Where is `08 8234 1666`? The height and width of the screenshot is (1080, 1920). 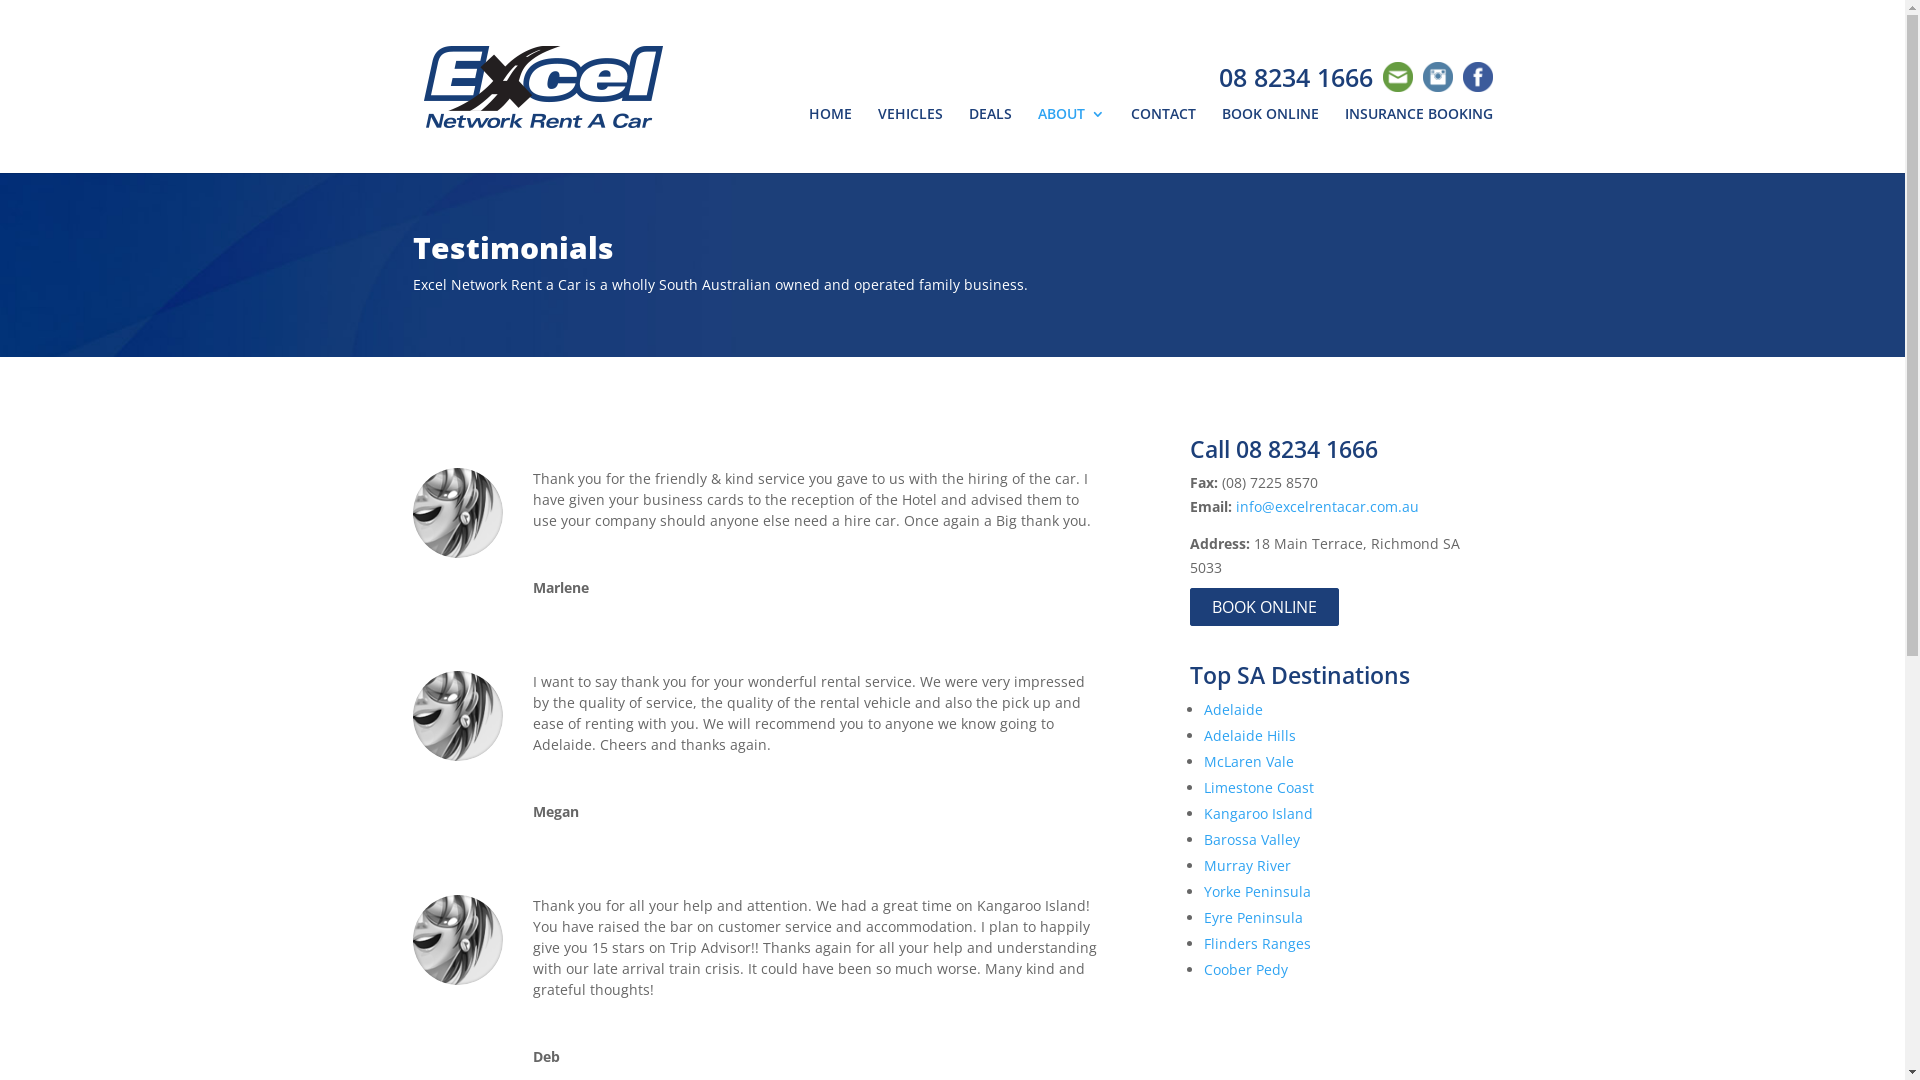
08 8234 1666 is located at coordinates (1295, 77).